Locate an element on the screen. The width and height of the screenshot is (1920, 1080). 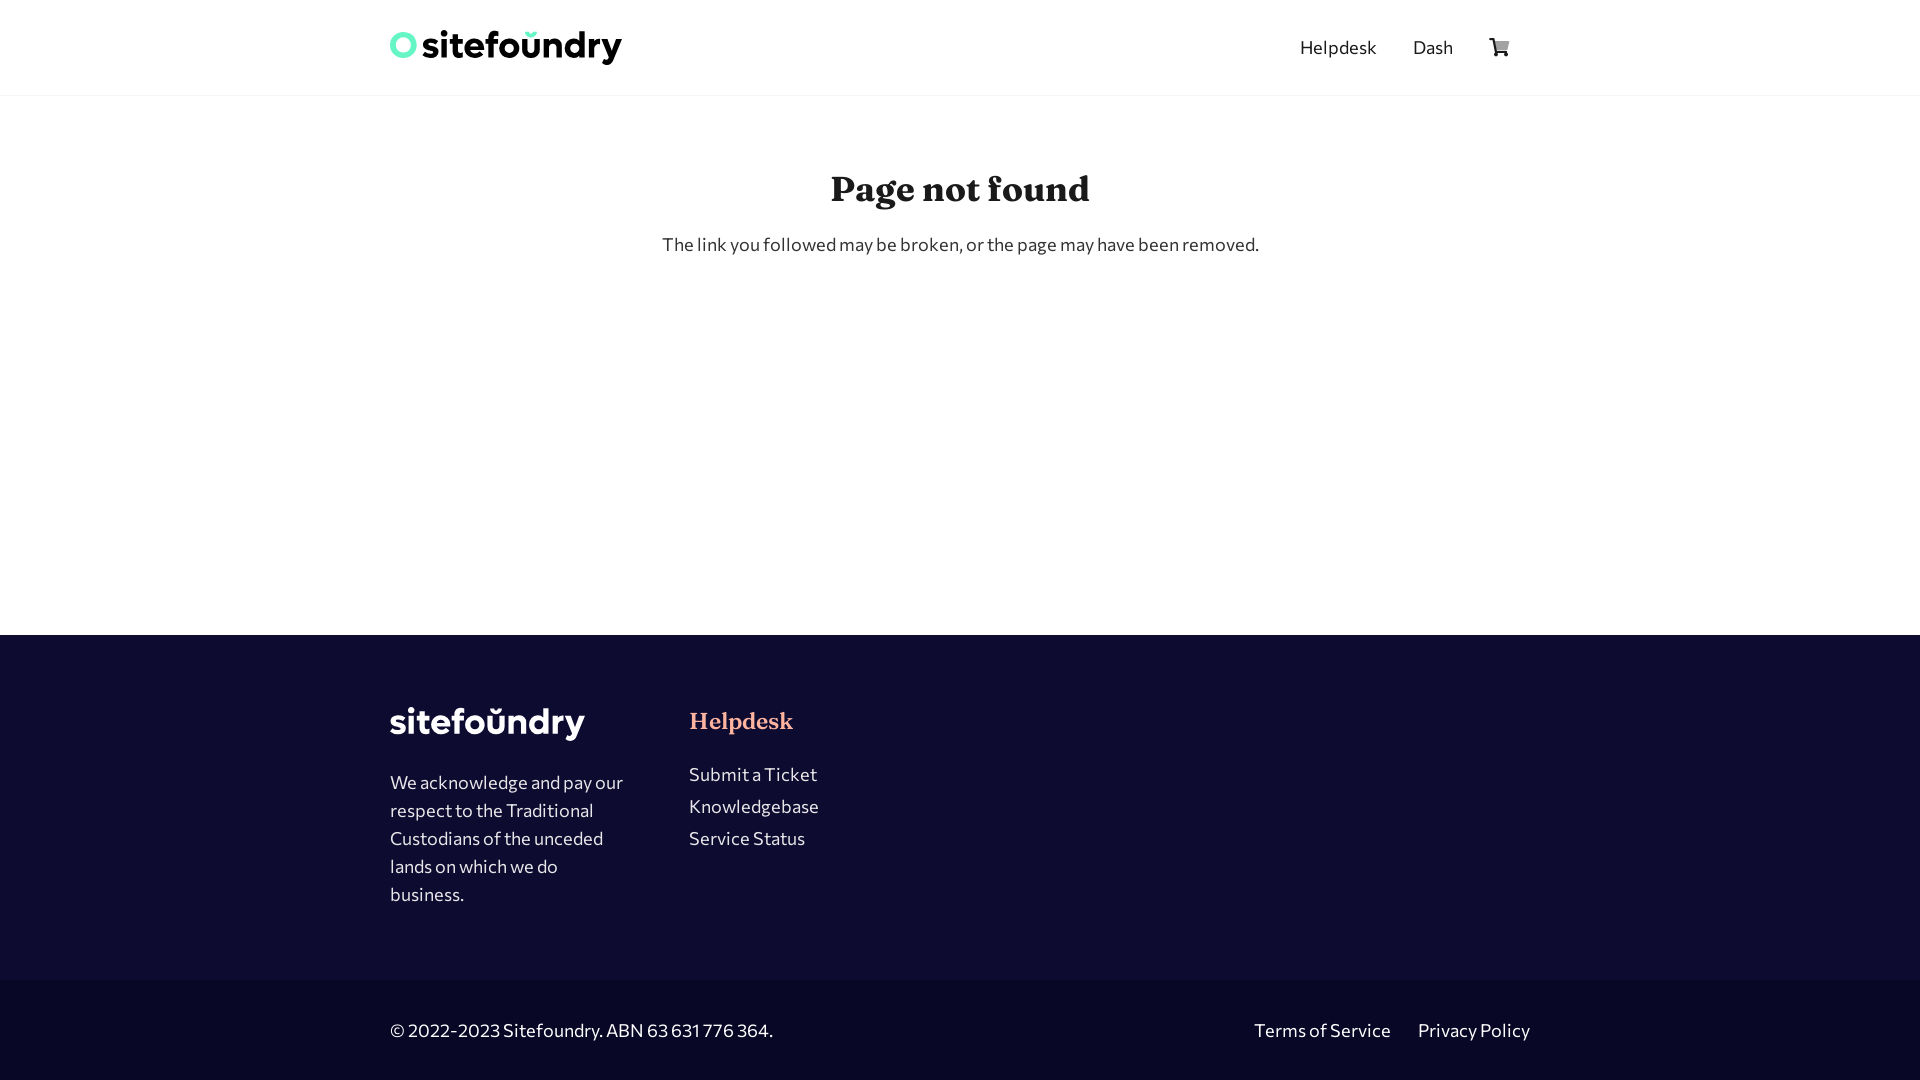
Submit a Ticket is located at coordinates (752, 774).